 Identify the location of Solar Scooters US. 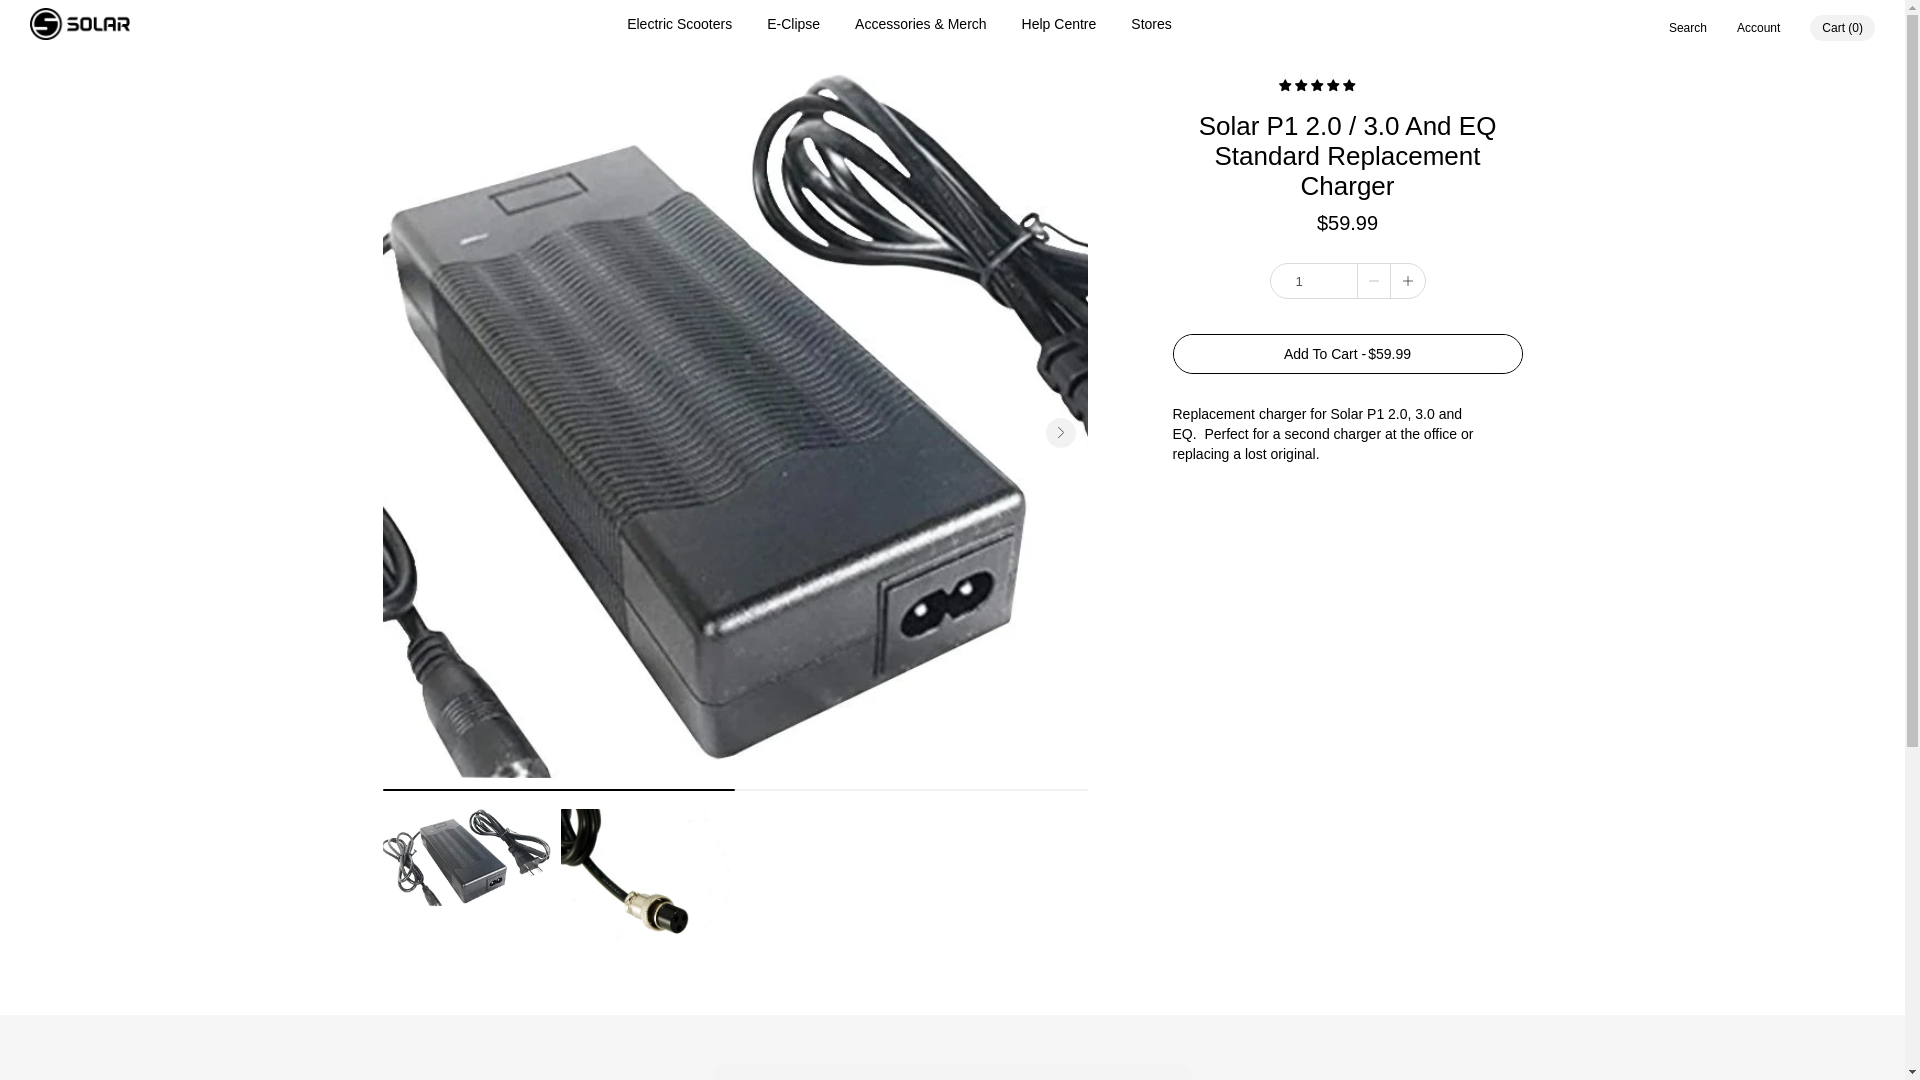
(80, 27).